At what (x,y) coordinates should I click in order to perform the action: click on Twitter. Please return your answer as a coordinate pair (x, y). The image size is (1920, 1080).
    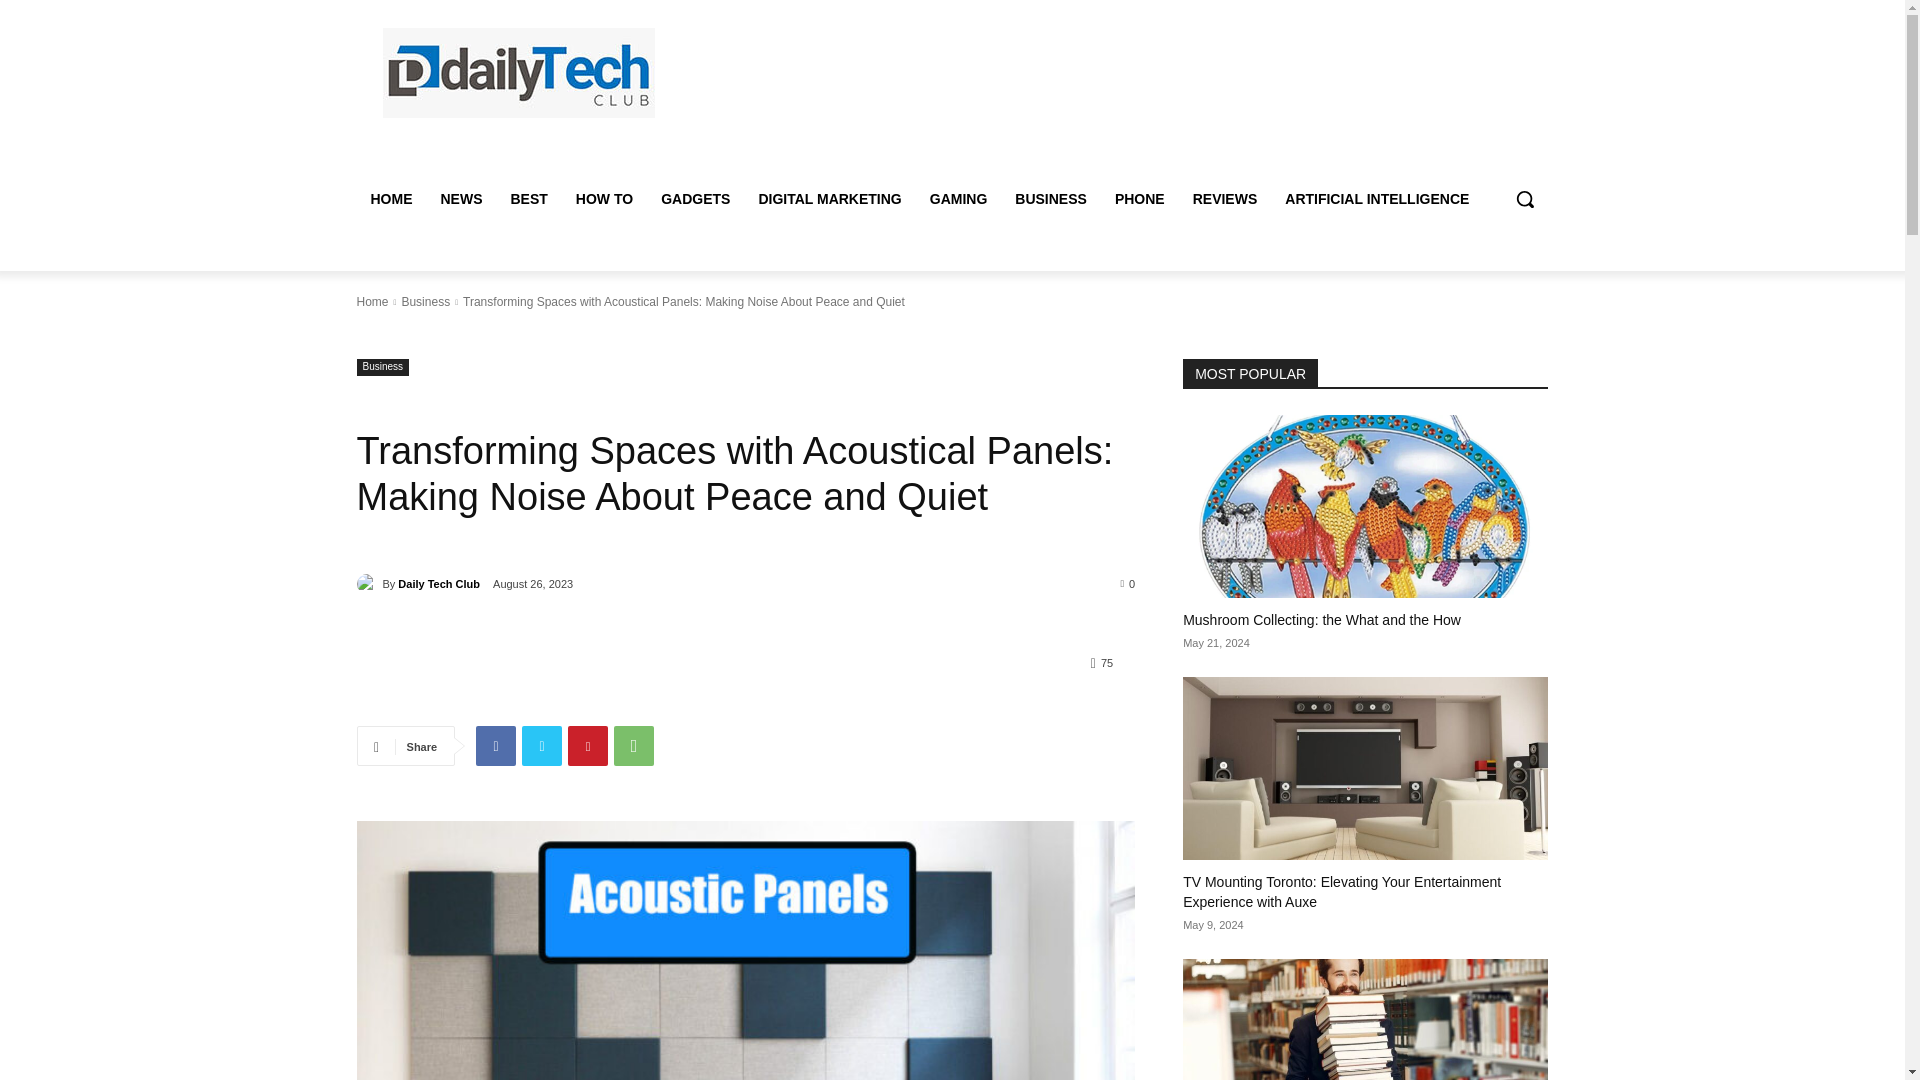
    Looking at the image, I should click on (542, 745).